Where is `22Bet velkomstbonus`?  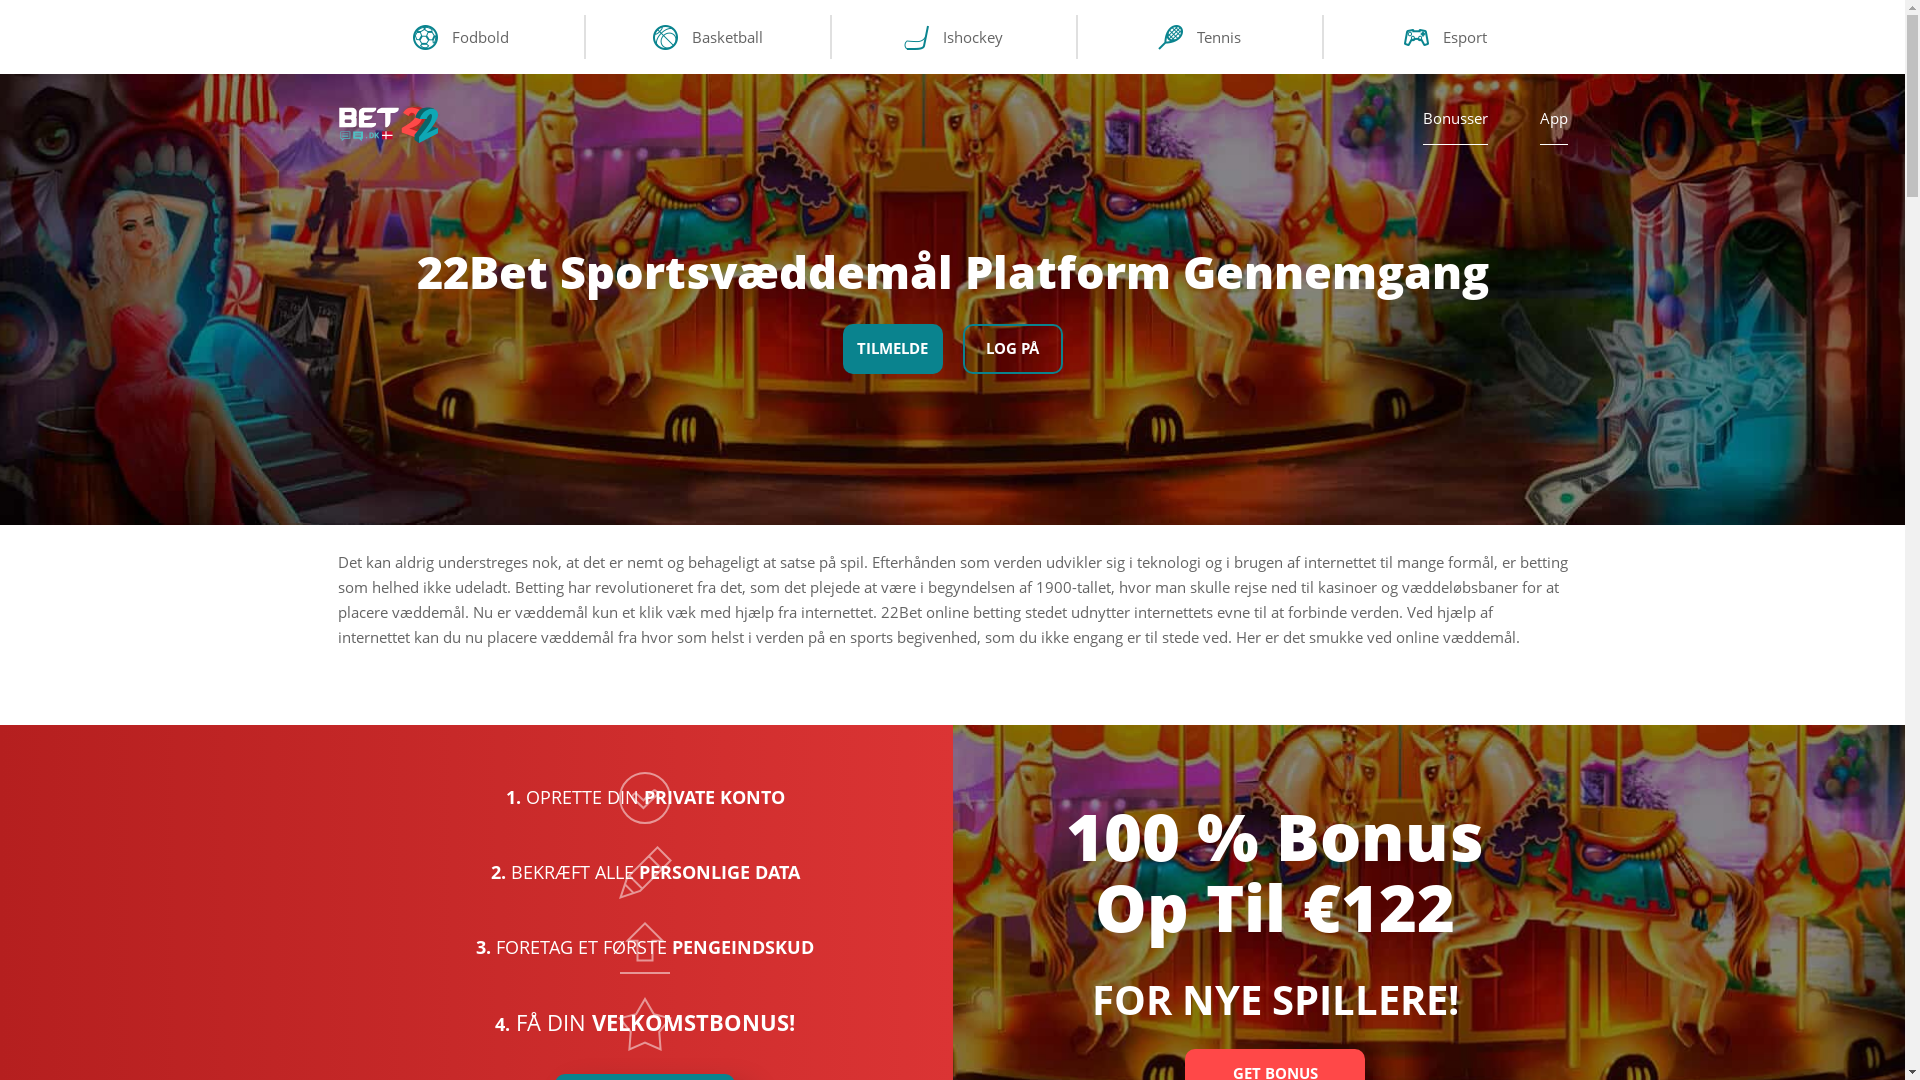 22Bet velkomstbonus is located at coordinates (645, 1024).